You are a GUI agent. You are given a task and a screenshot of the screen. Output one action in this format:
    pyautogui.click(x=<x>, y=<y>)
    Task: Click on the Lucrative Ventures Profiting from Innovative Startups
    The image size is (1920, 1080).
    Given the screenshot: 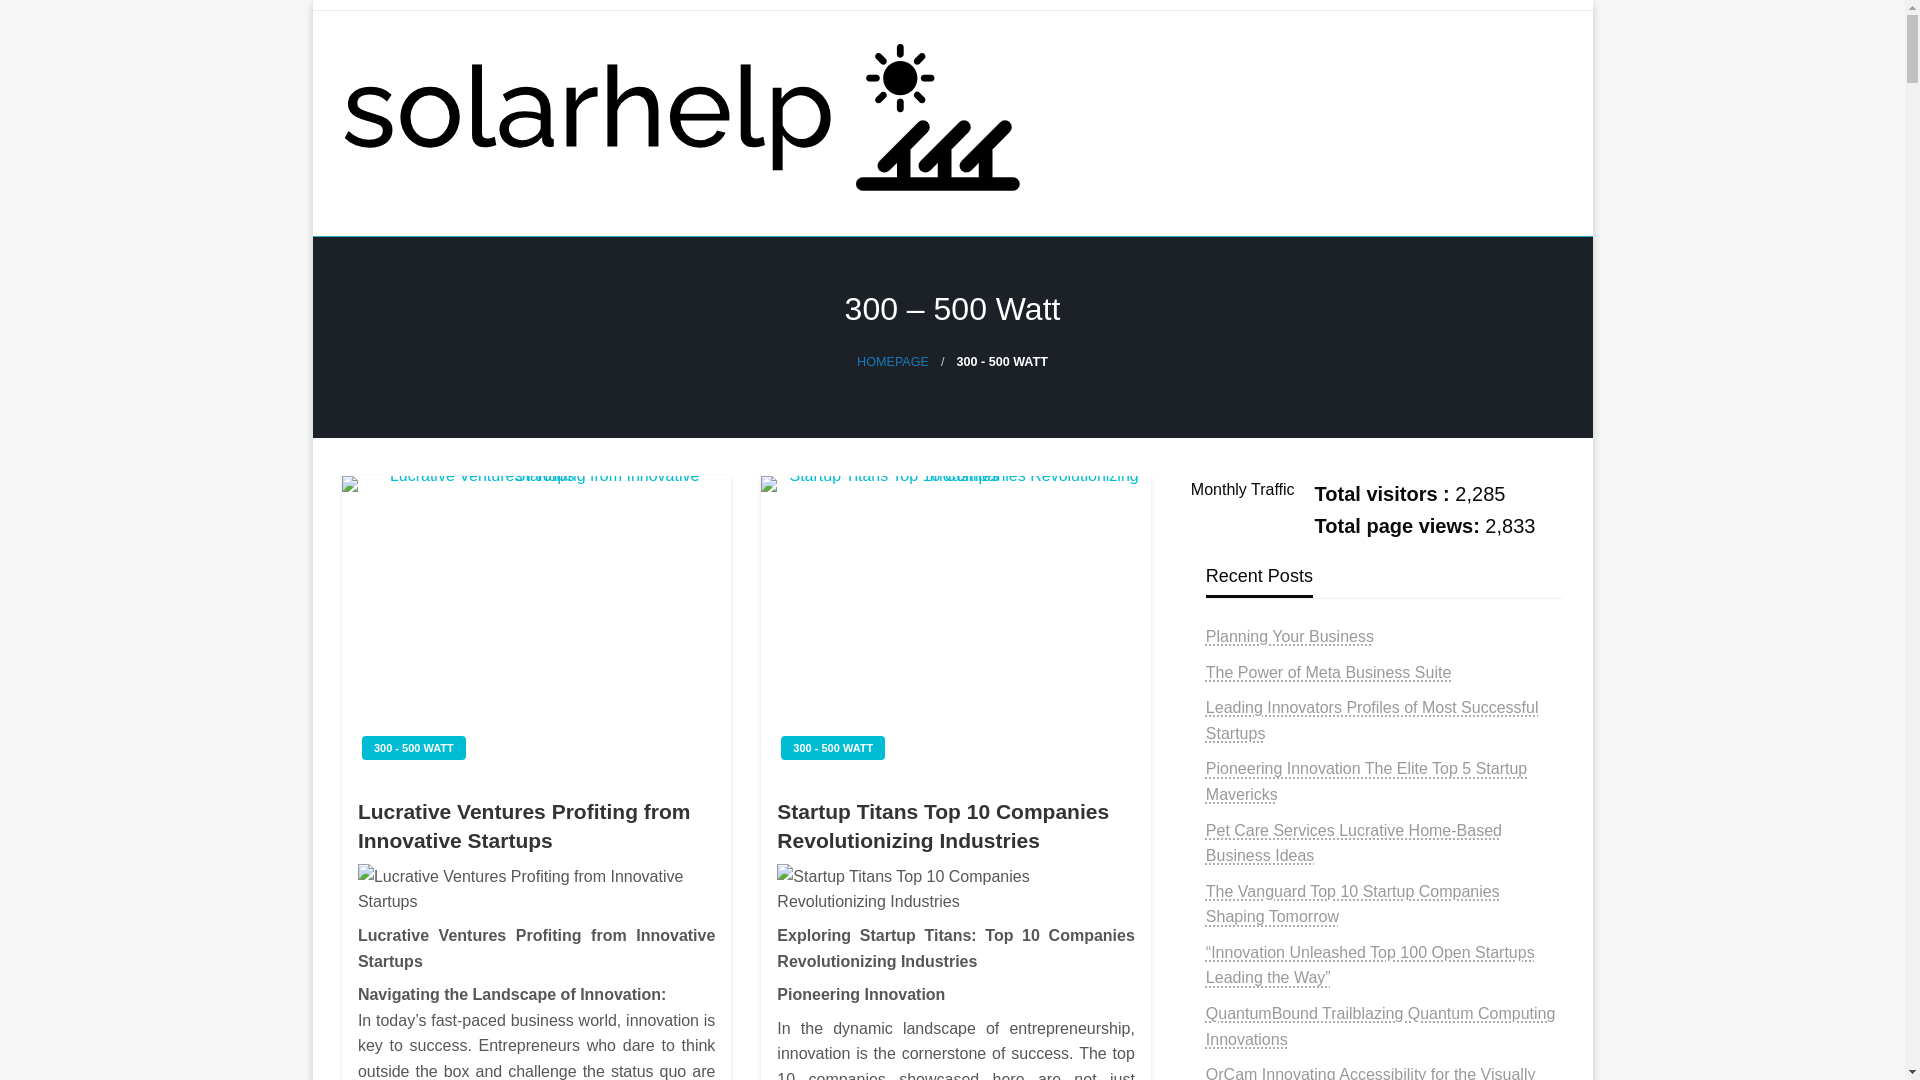 What is the action you would take?
    pyautogui.click(x=536, y=626)
    